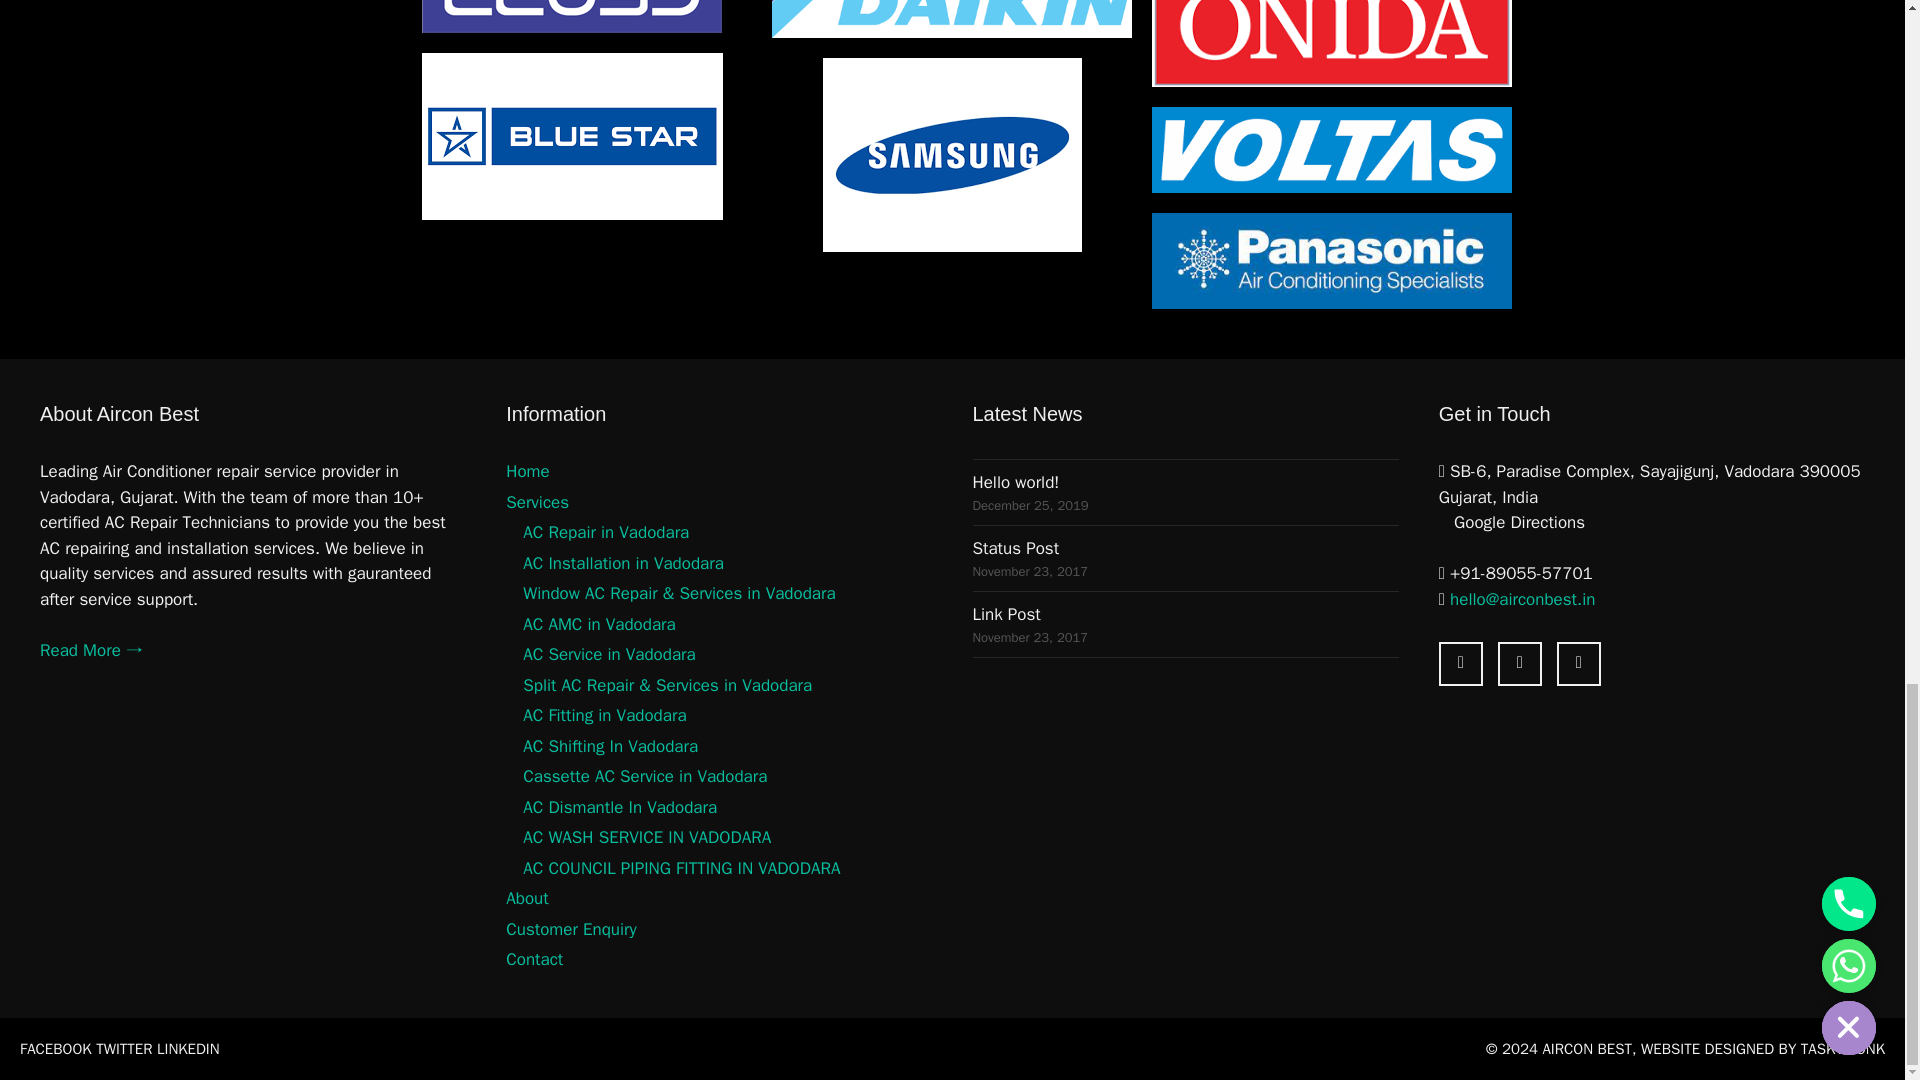 This screenshot has height=1080, width=1920. I want to click on AC Dismantle In Vadodara, so click(619, 807).